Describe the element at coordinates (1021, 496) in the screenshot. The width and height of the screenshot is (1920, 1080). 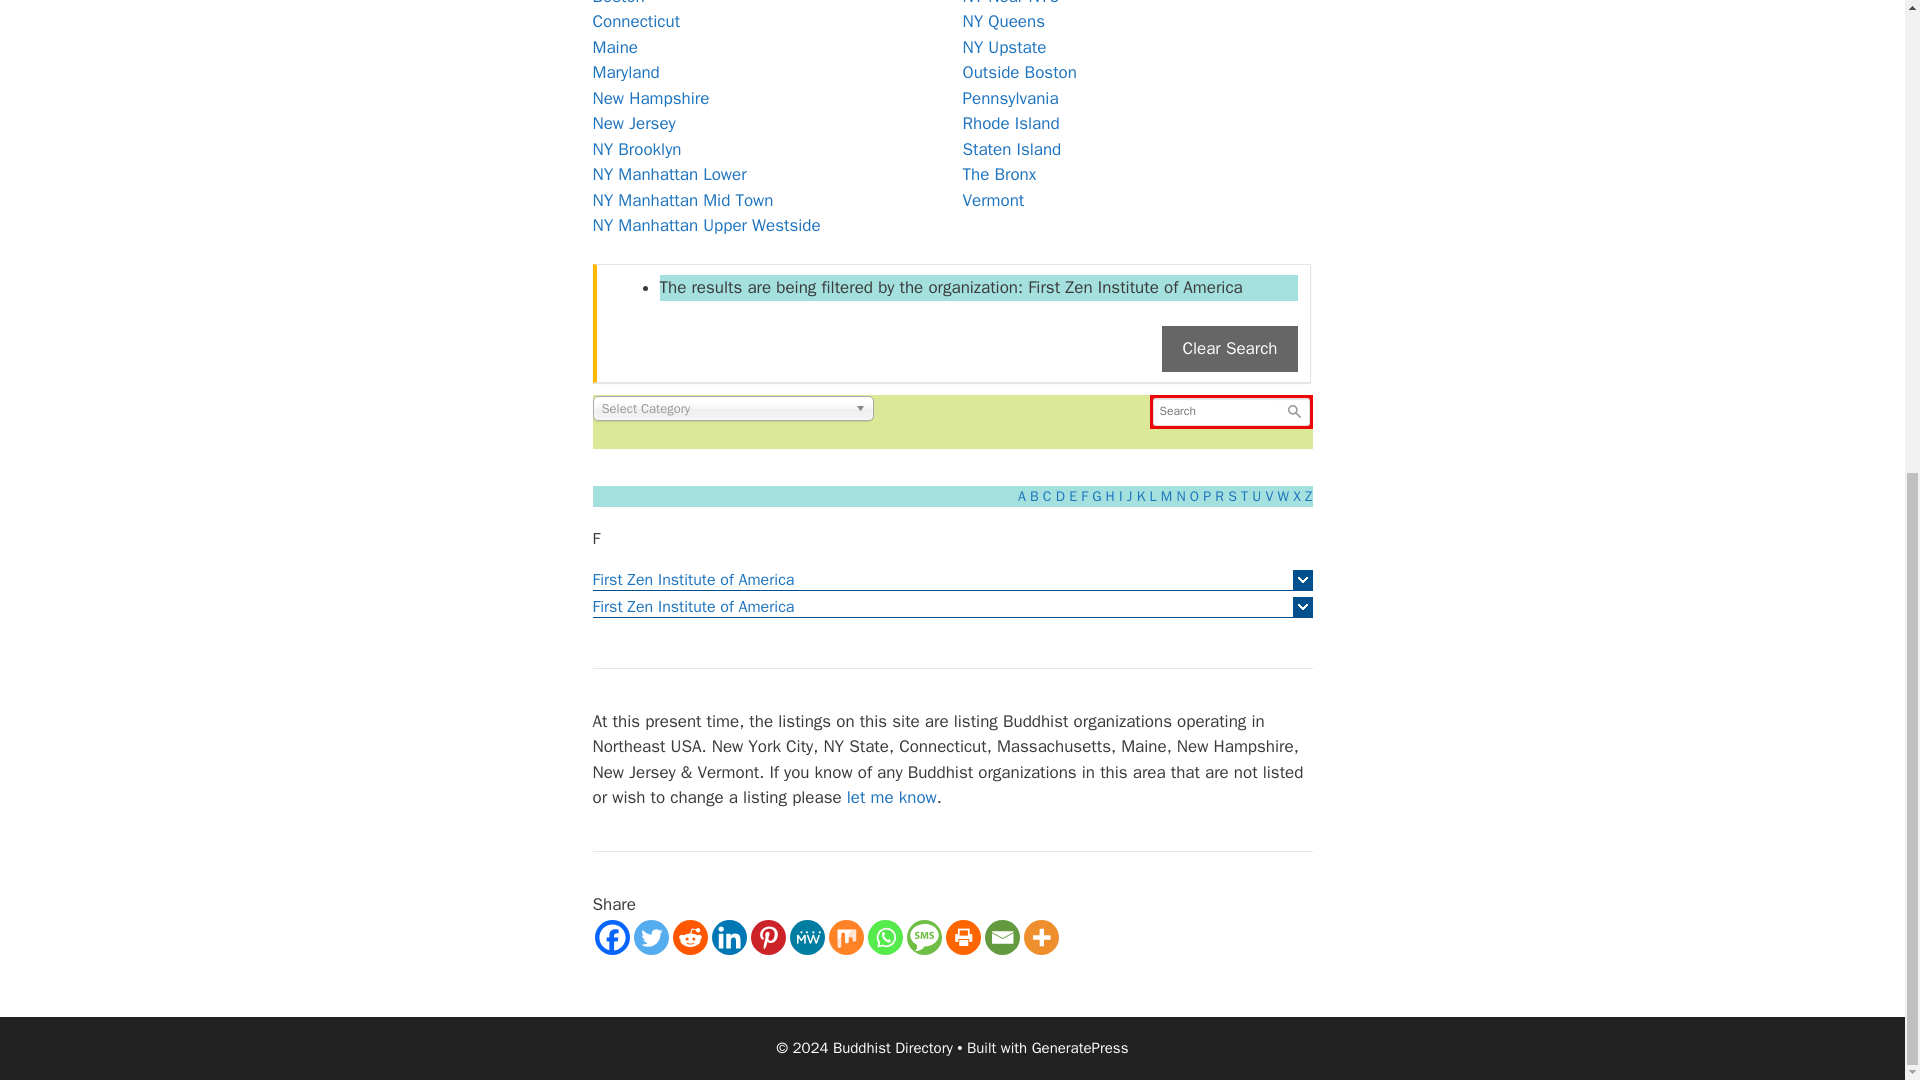
I see `A` at that location.